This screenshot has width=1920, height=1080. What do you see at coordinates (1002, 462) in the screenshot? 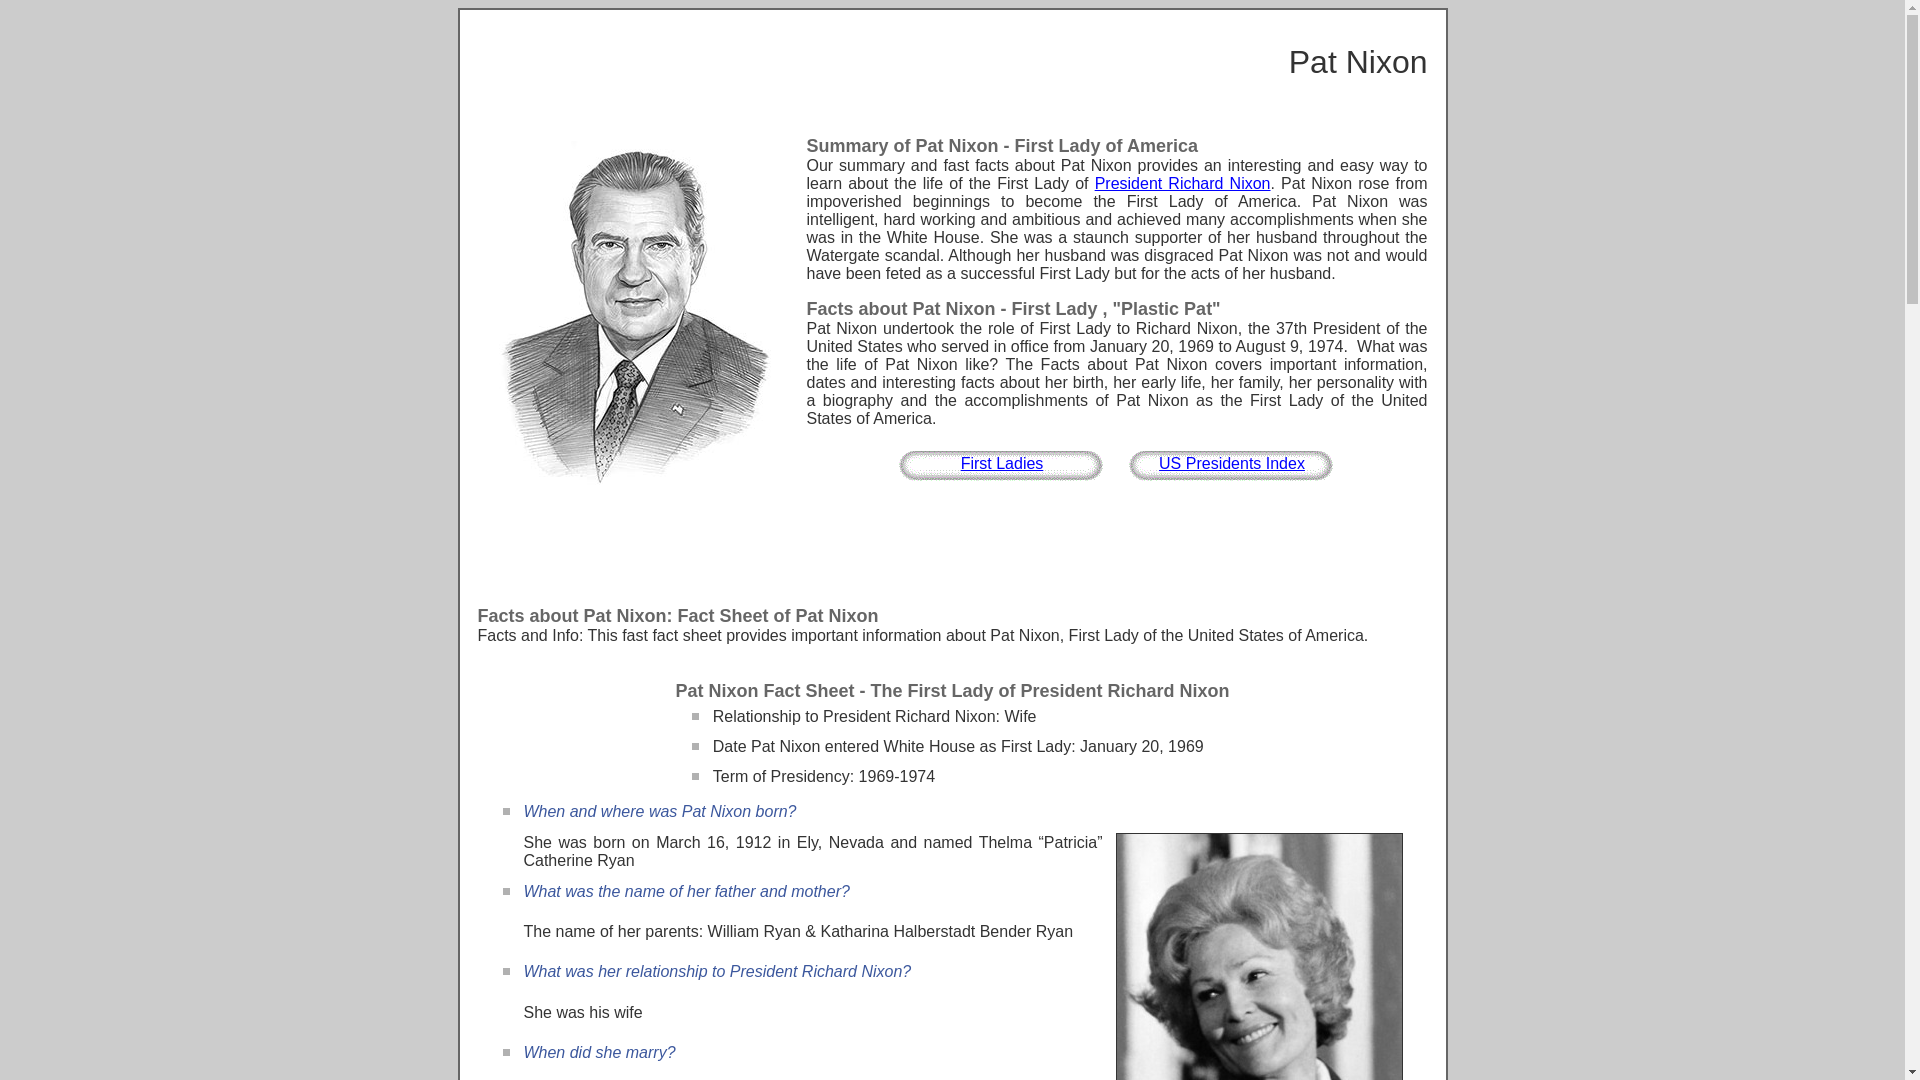
I see `First Ladies` at bounding box center [1002, 462].